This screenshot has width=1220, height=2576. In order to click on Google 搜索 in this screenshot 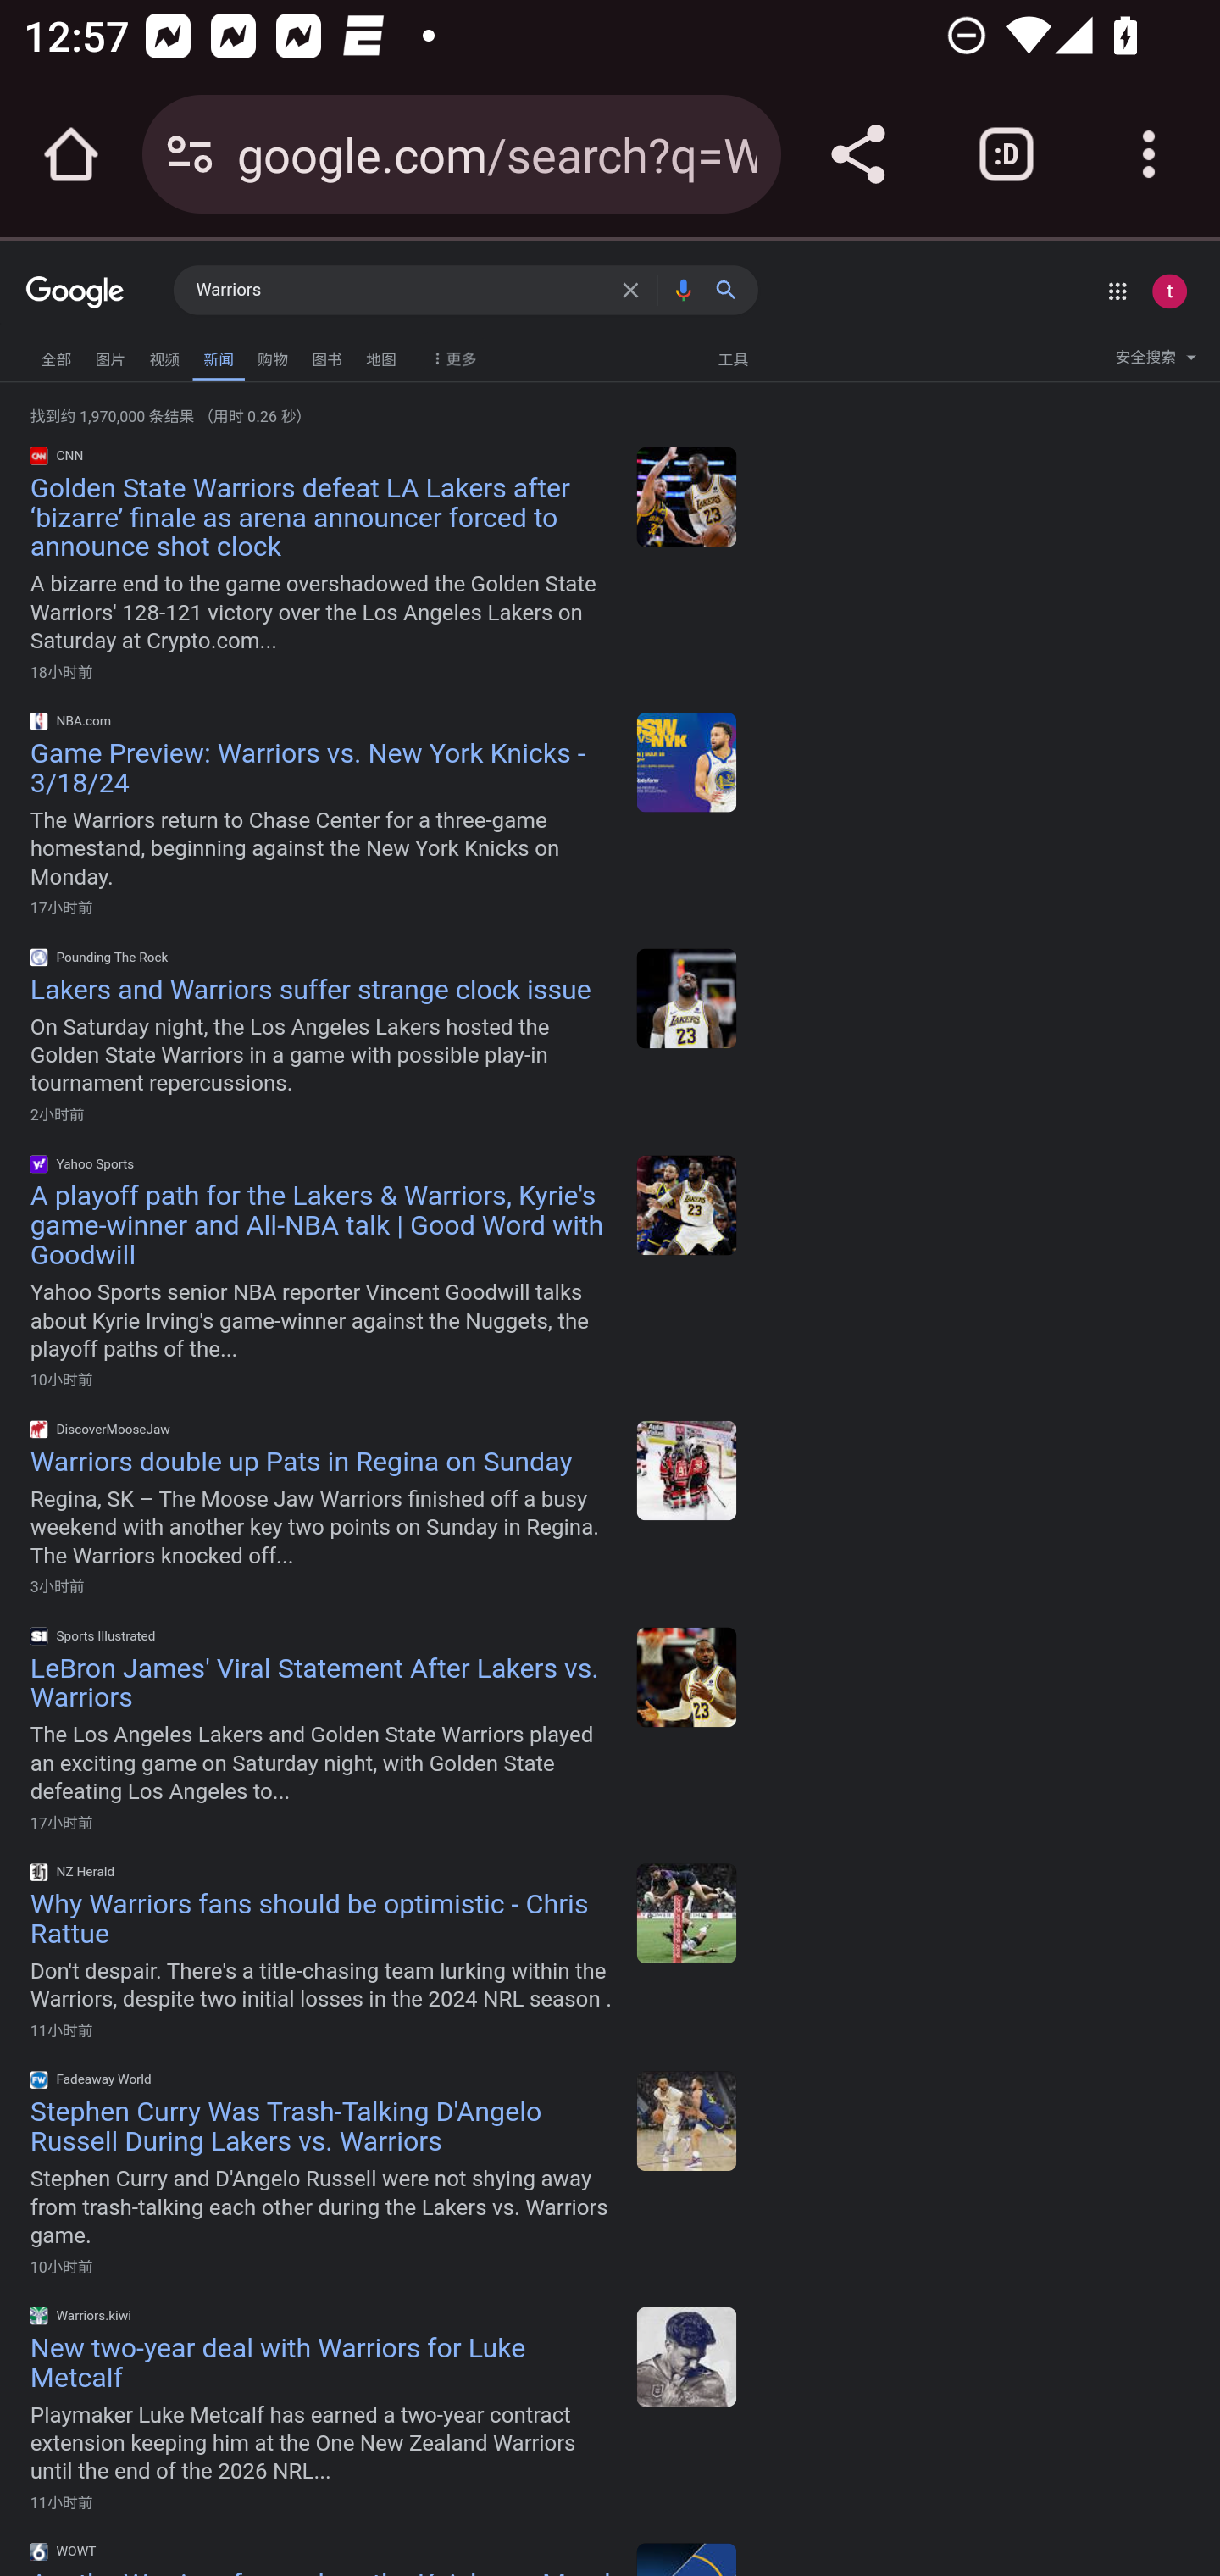, I will do `click(733, 290)`.